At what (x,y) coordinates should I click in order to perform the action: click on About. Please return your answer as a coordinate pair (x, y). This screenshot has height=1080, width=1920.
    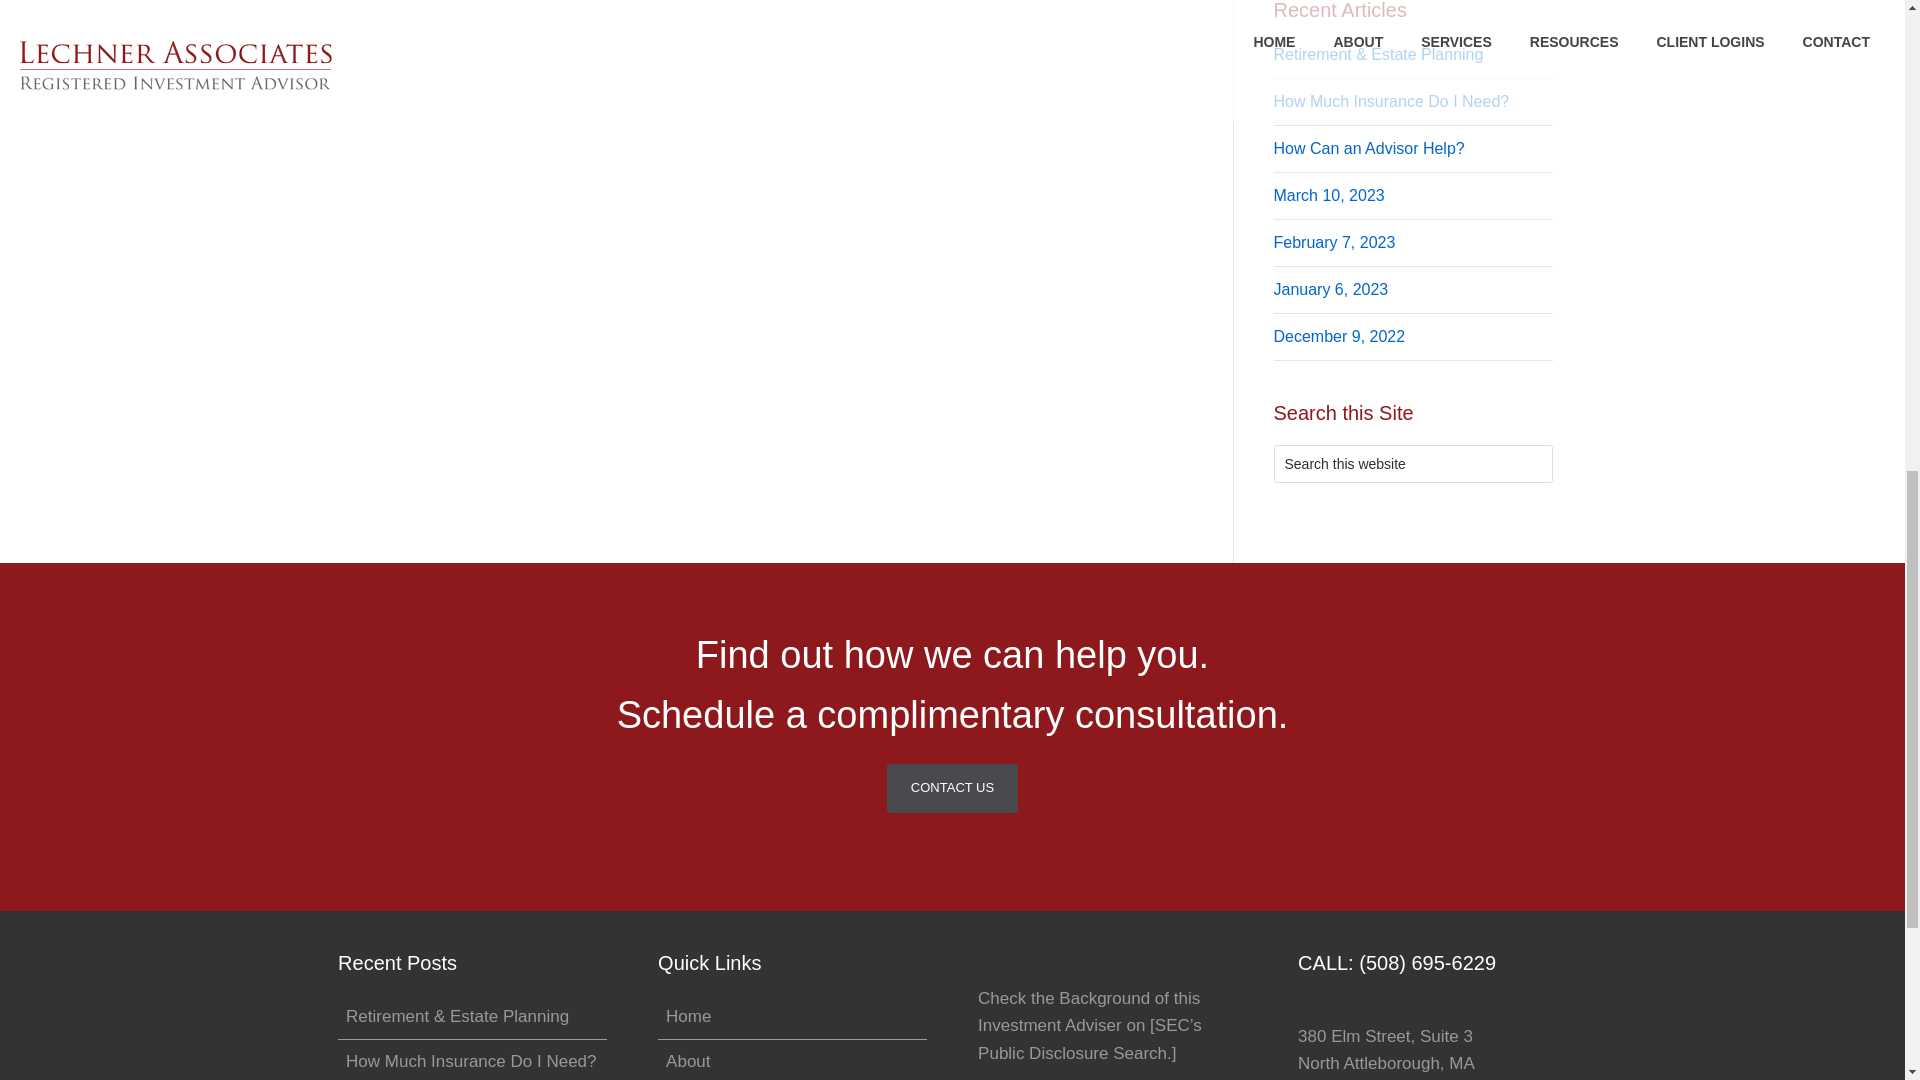
    Looking at the image, I should click on (688, 1061).